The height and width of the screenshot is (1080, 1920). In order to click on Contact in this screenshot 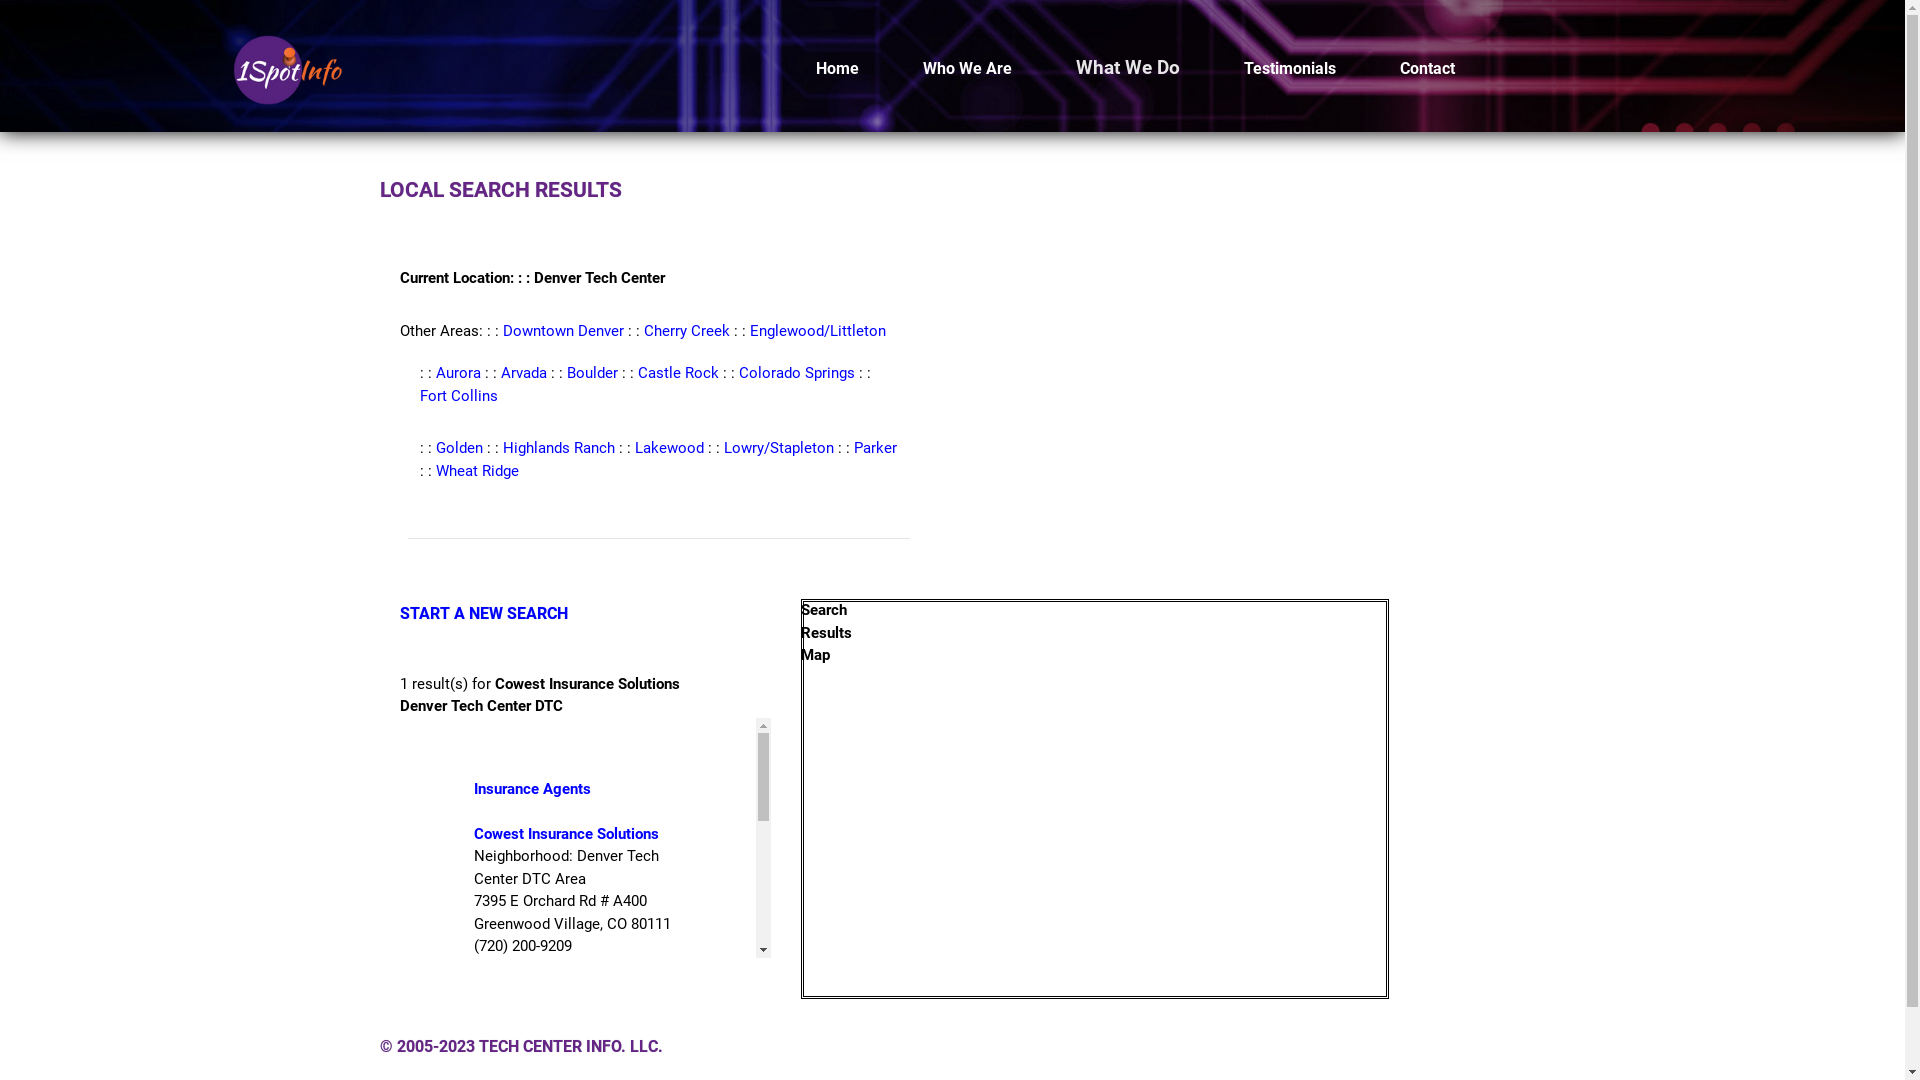, I will do `click(1428, 69)`.